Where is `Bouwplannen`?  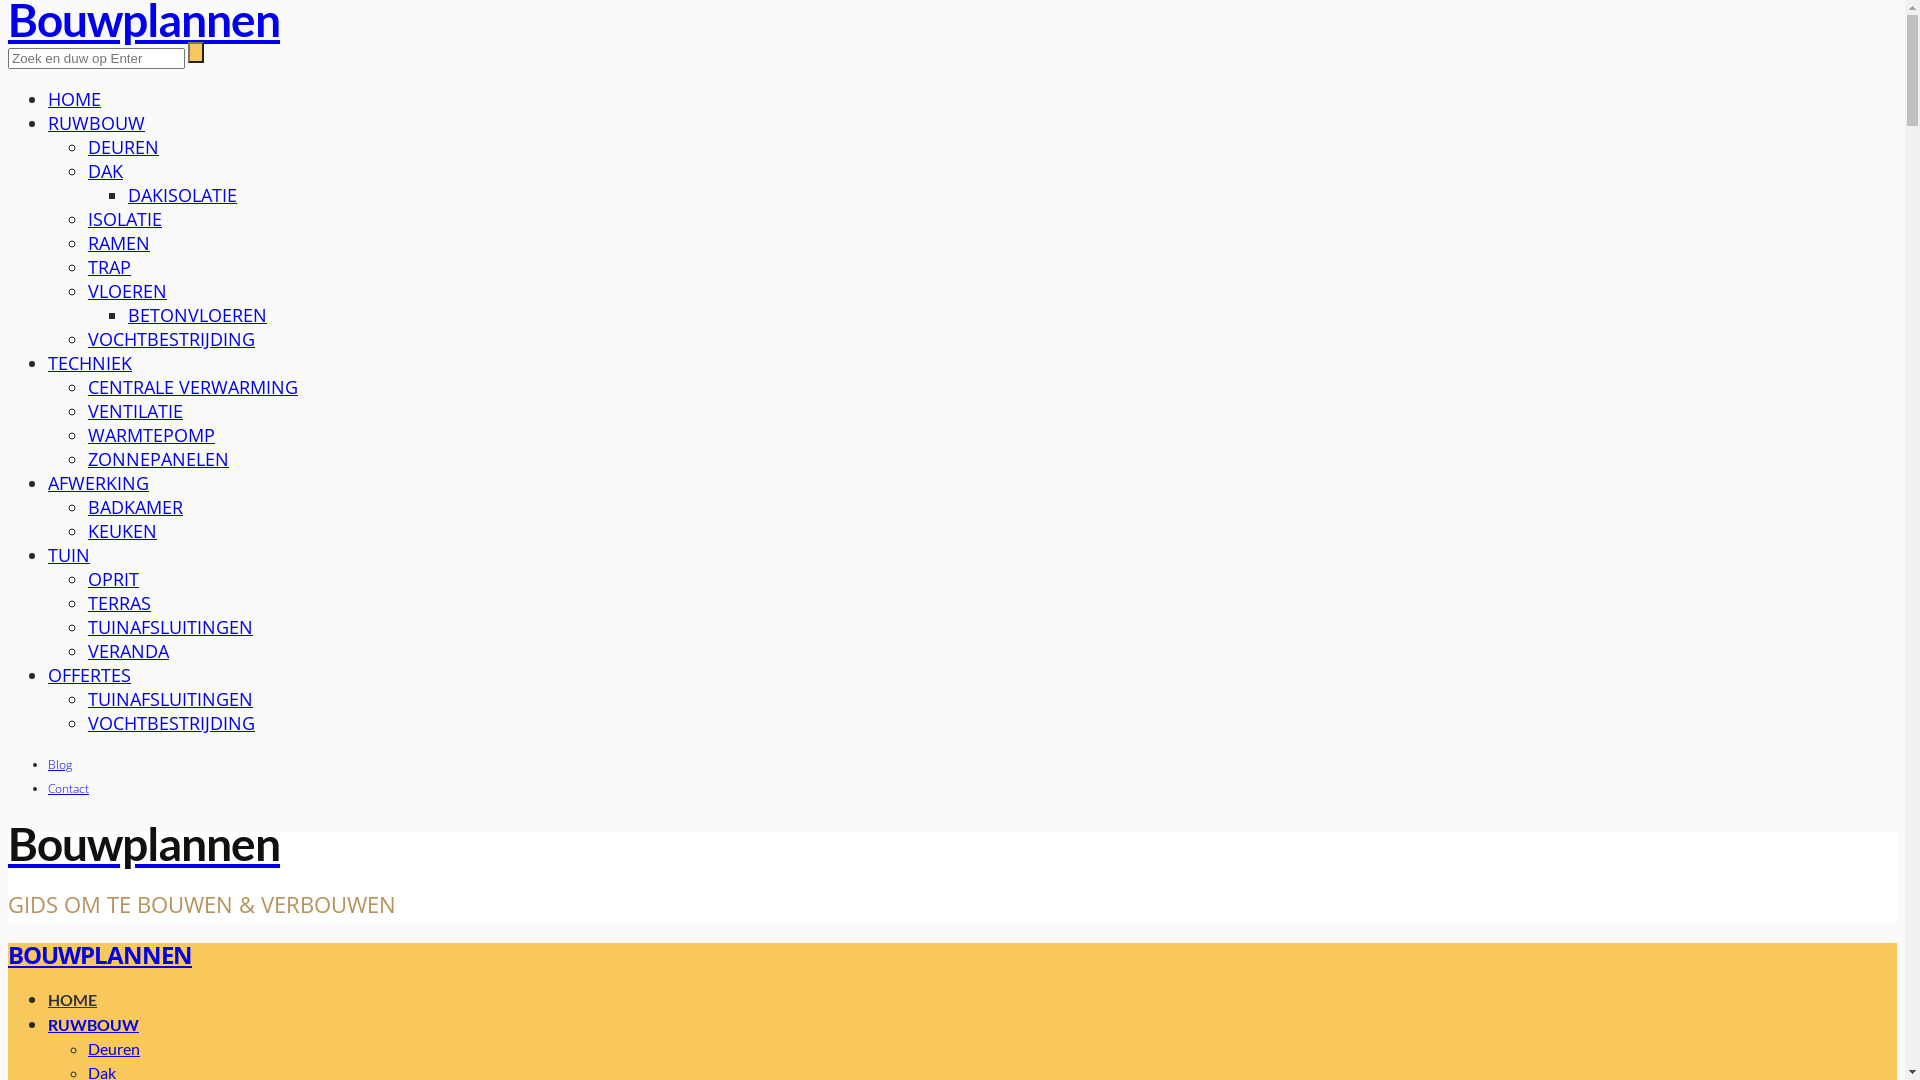
Bouwplannen is located at coordinates (952, 844).